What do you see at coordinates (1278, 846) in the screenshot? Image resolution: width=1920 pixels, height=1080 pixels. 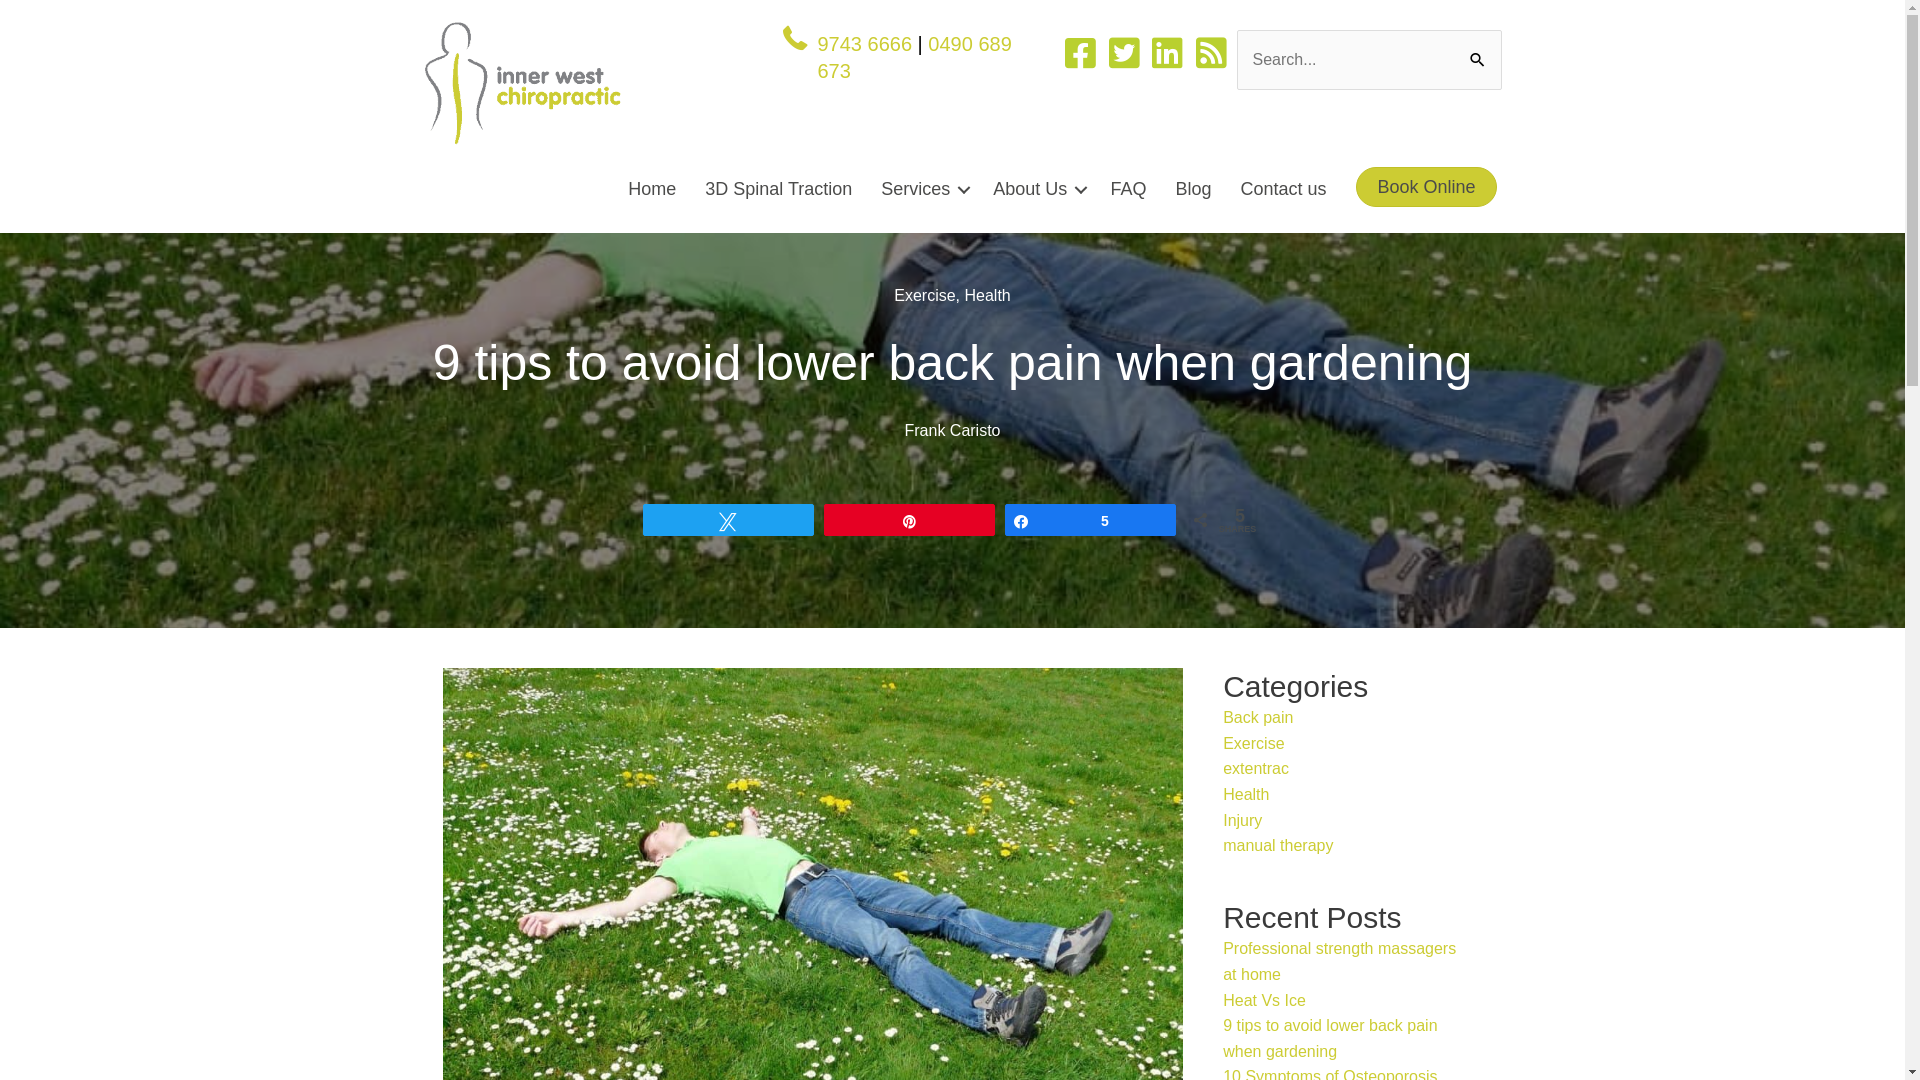 I see `manual therapy` at bounding box center [1278, 846].